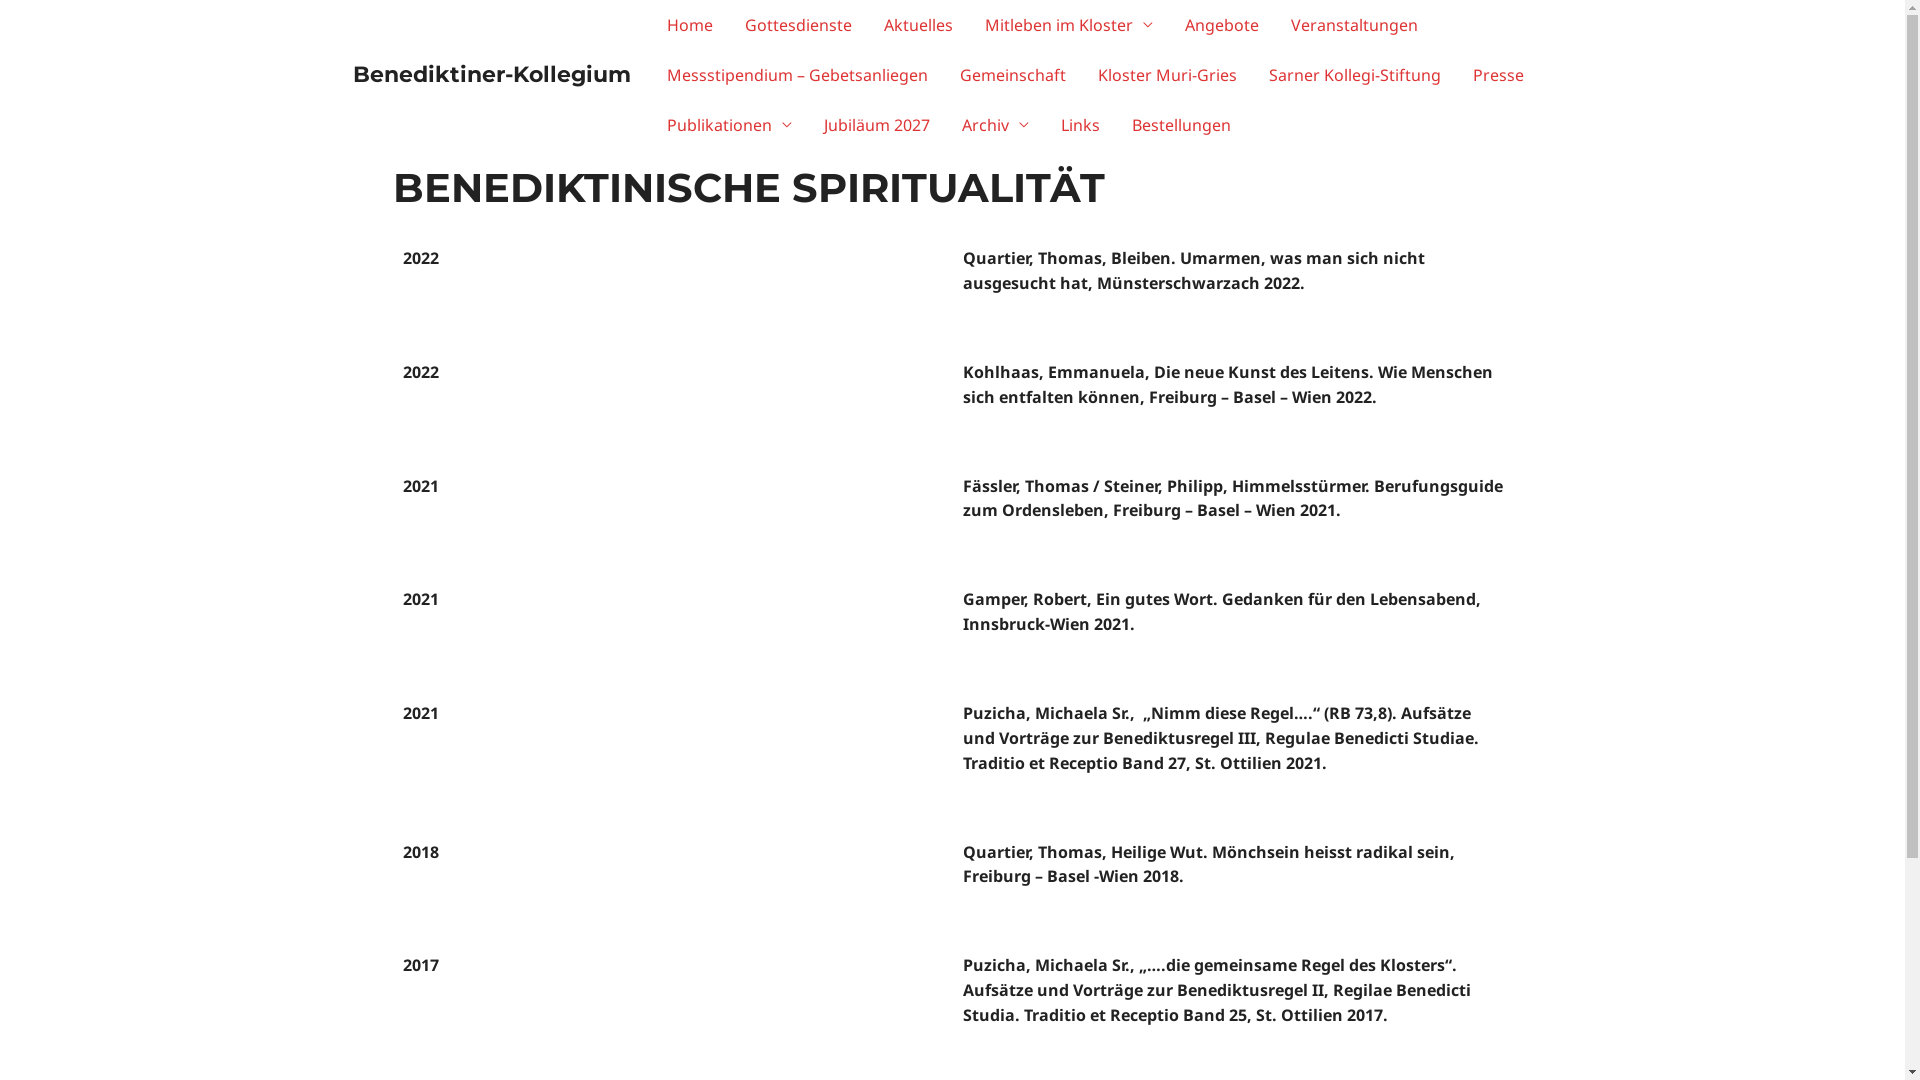 The width and height of the screenshot is (1920, 1080). What do you see at coordinates (1354, 75) in the screenshot?
I see `Sarner Kollegi-Stiftung` at bounding box center [1354, 75].